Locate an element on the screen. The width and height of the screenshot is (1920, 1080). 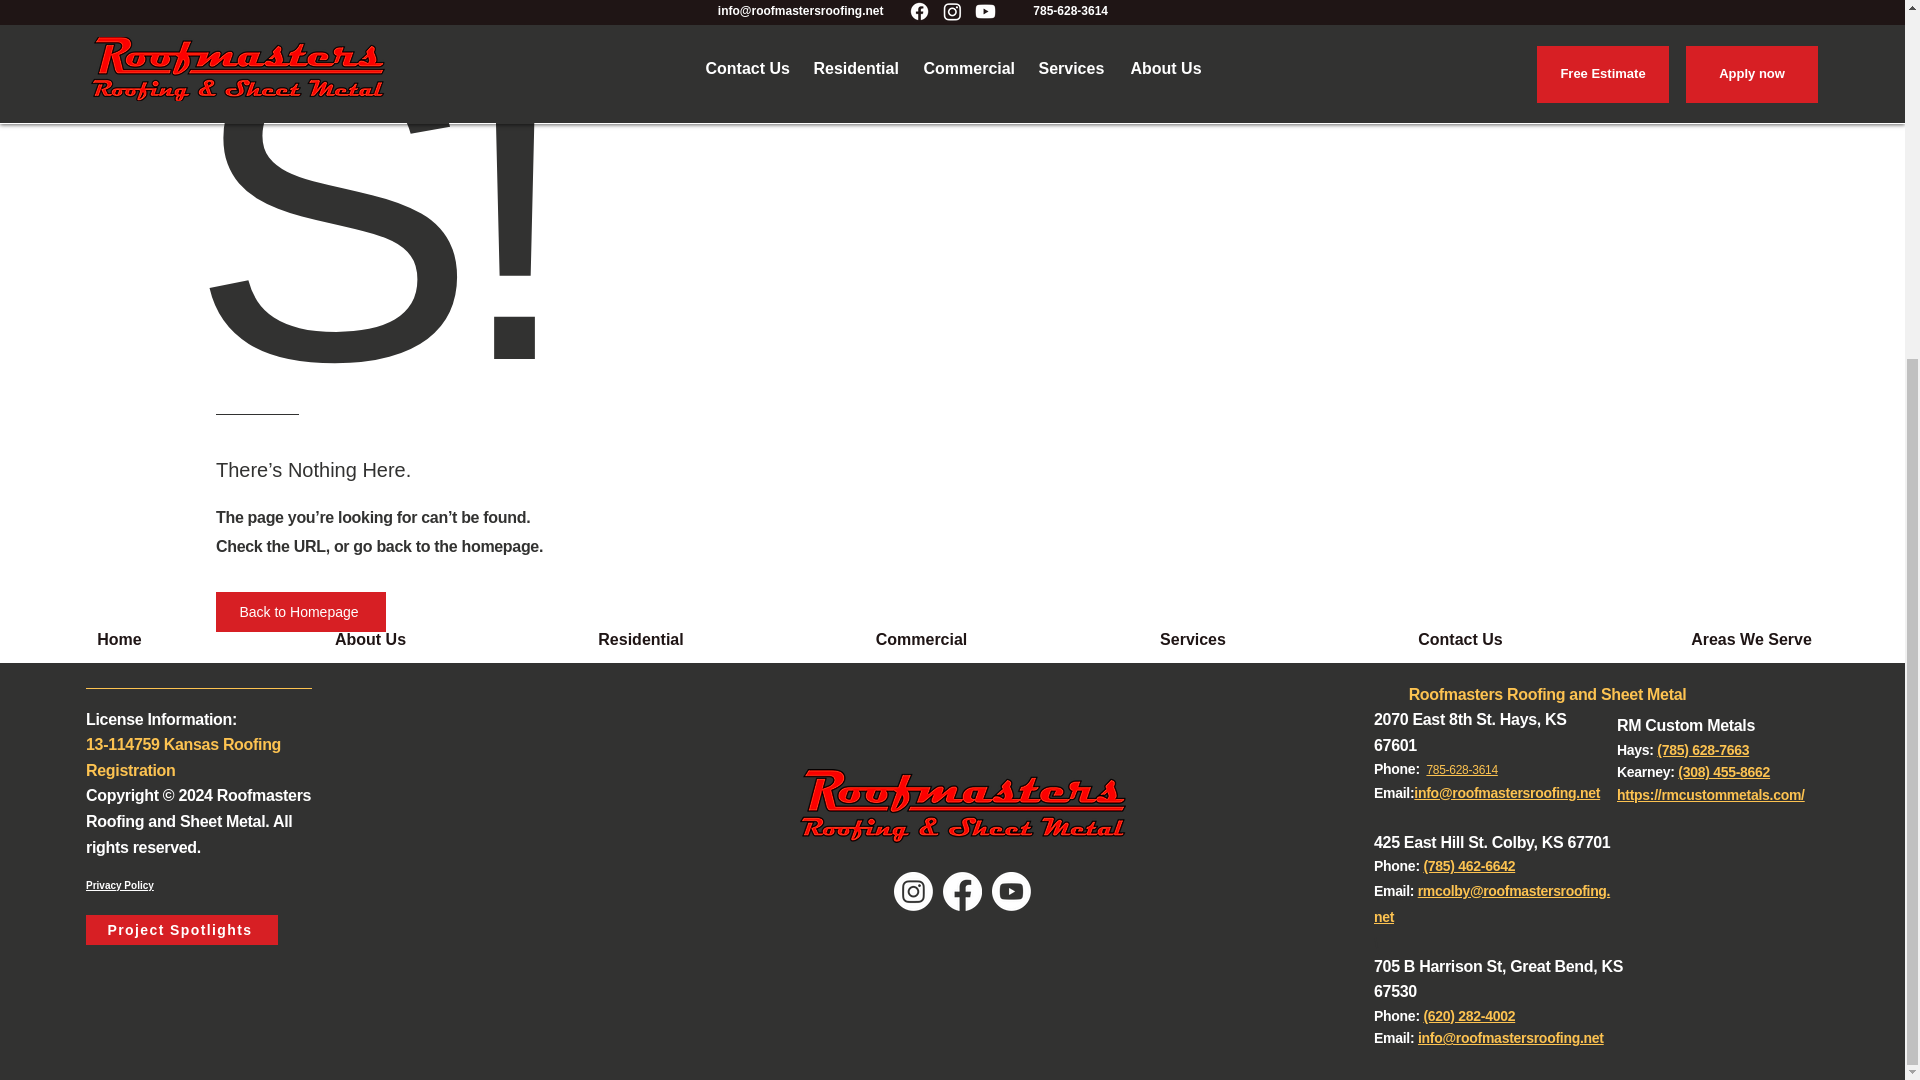
Back to Homepage is located at coordinates (300, 611).